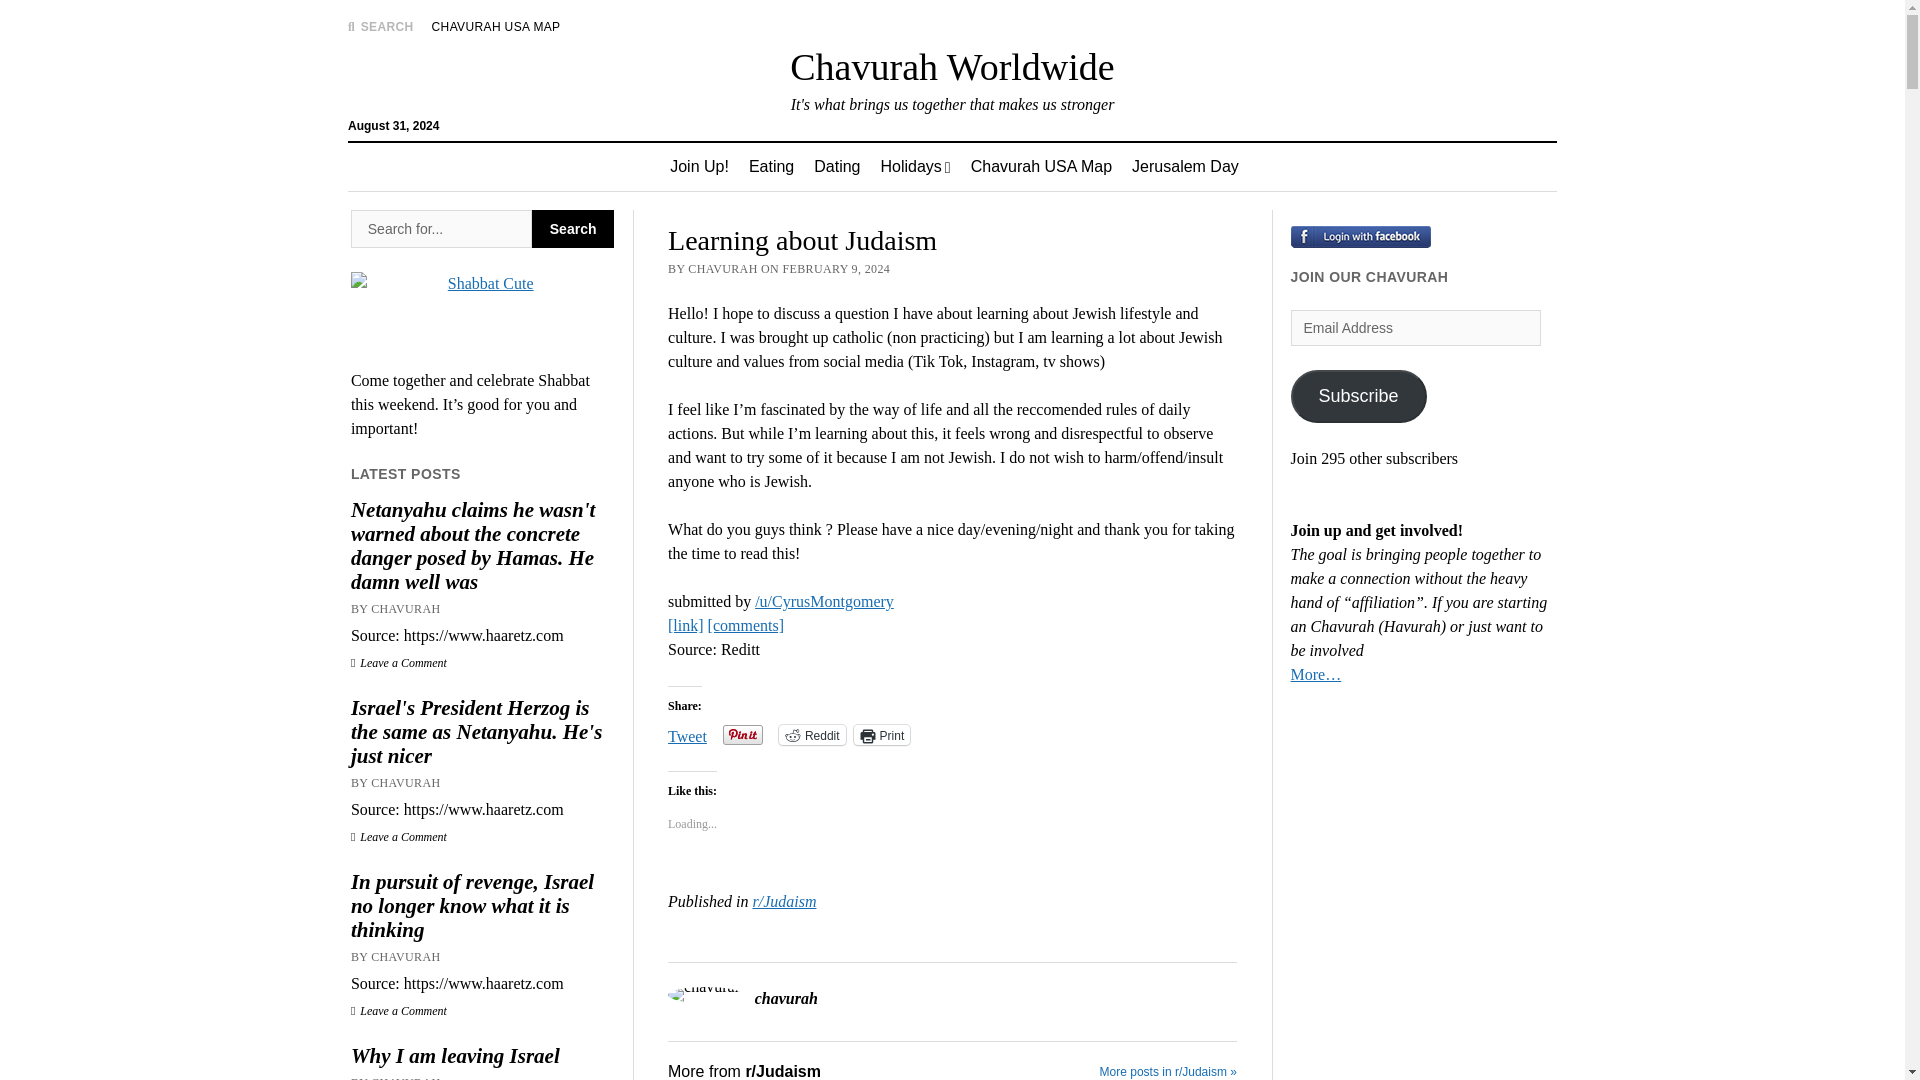 The image size is (1920, 1080). What do you see at coordinates (380, 26) in the screenshot?
I see `SEARCH` at bounding box center [380, 26].